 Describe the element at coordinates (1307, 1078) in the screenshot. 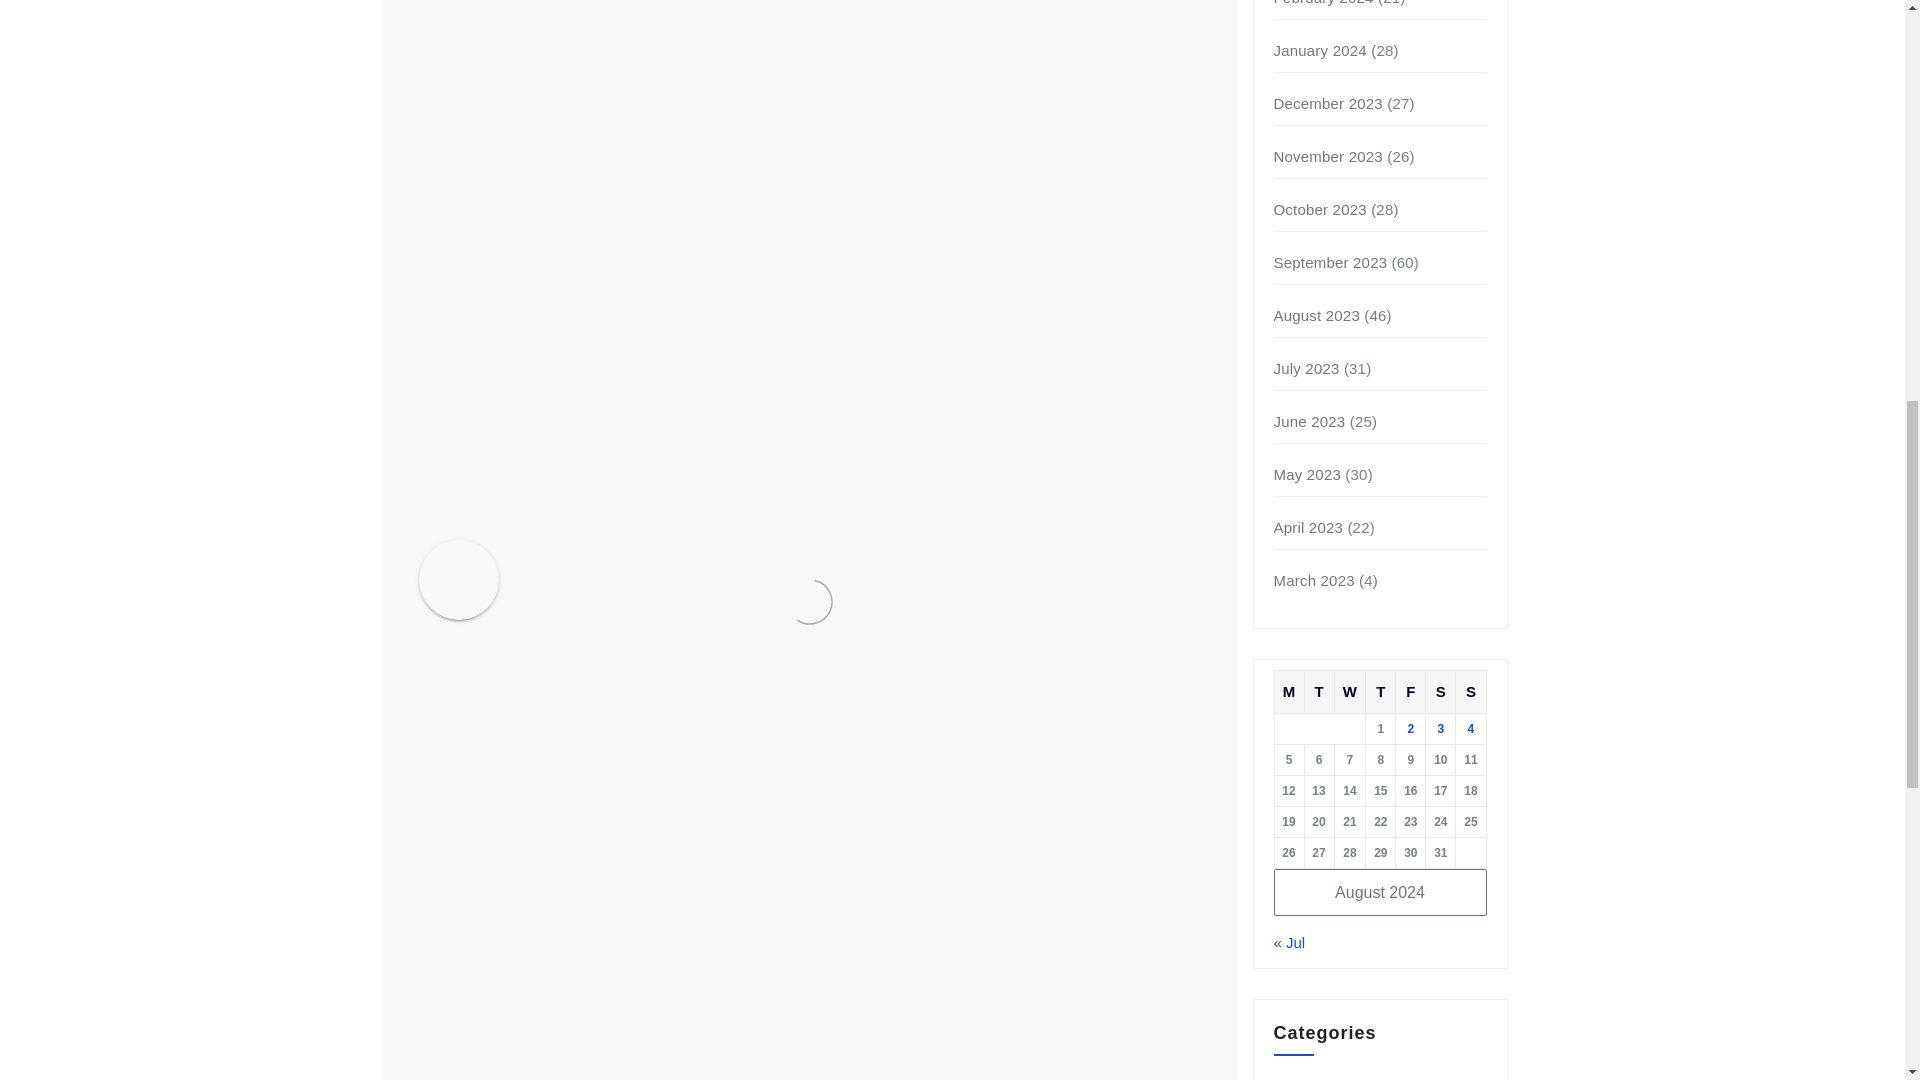

I see `Gambling` at that location.